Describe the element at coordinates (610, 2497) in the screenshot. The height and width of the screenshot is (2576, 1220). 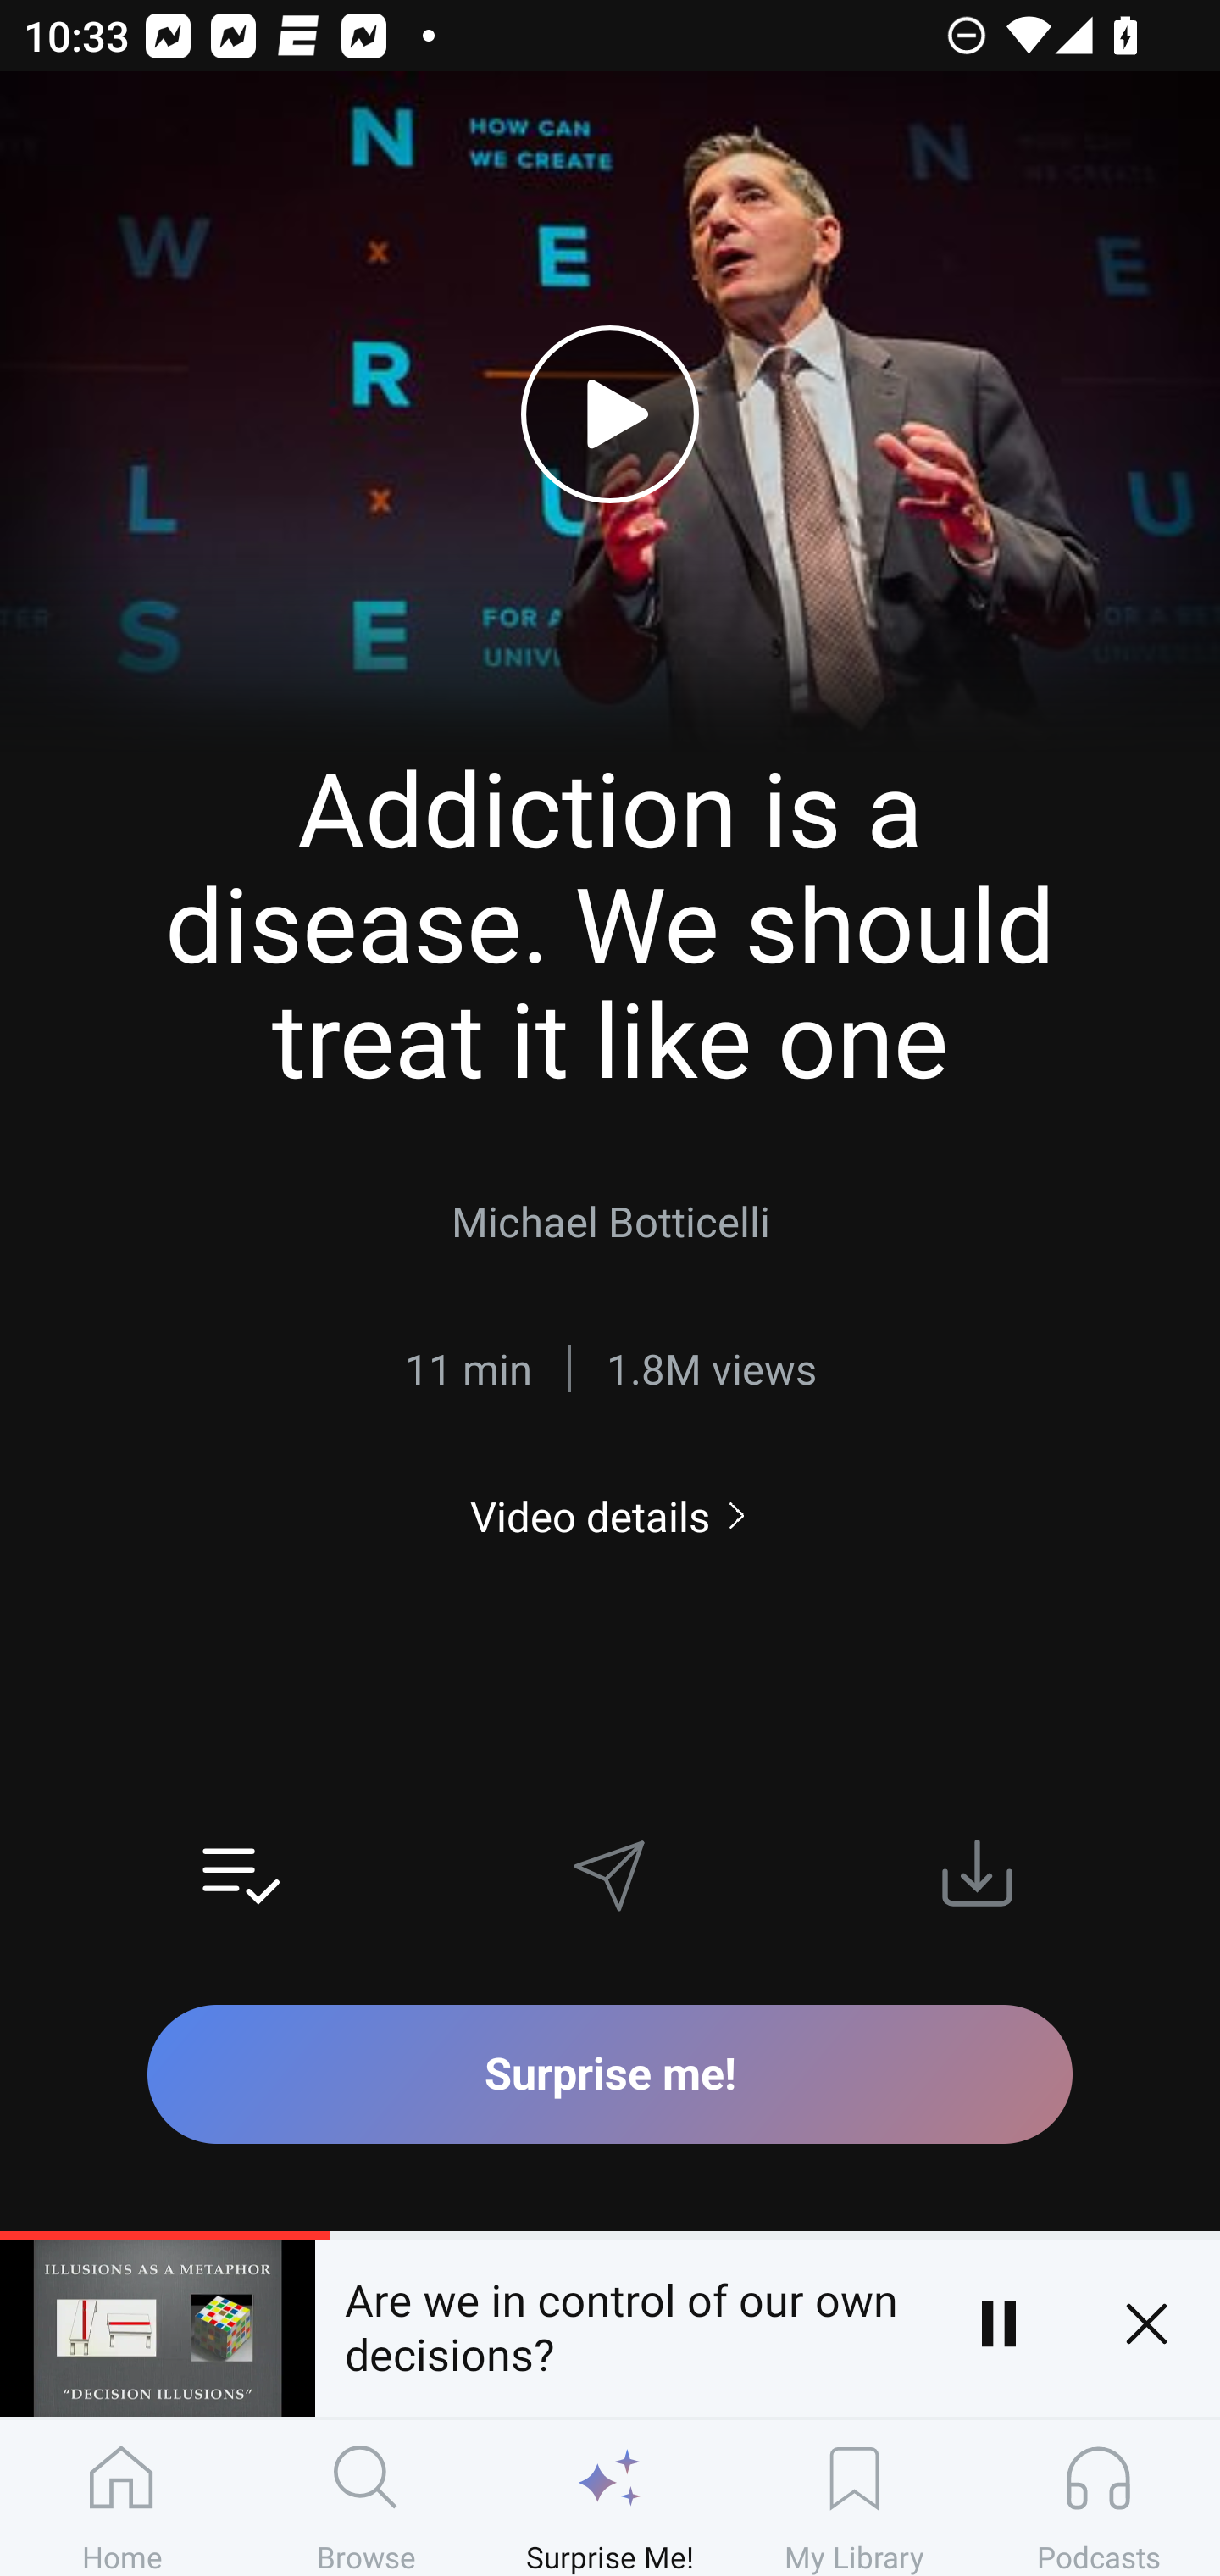
I see `Surprise Me!` at that location.